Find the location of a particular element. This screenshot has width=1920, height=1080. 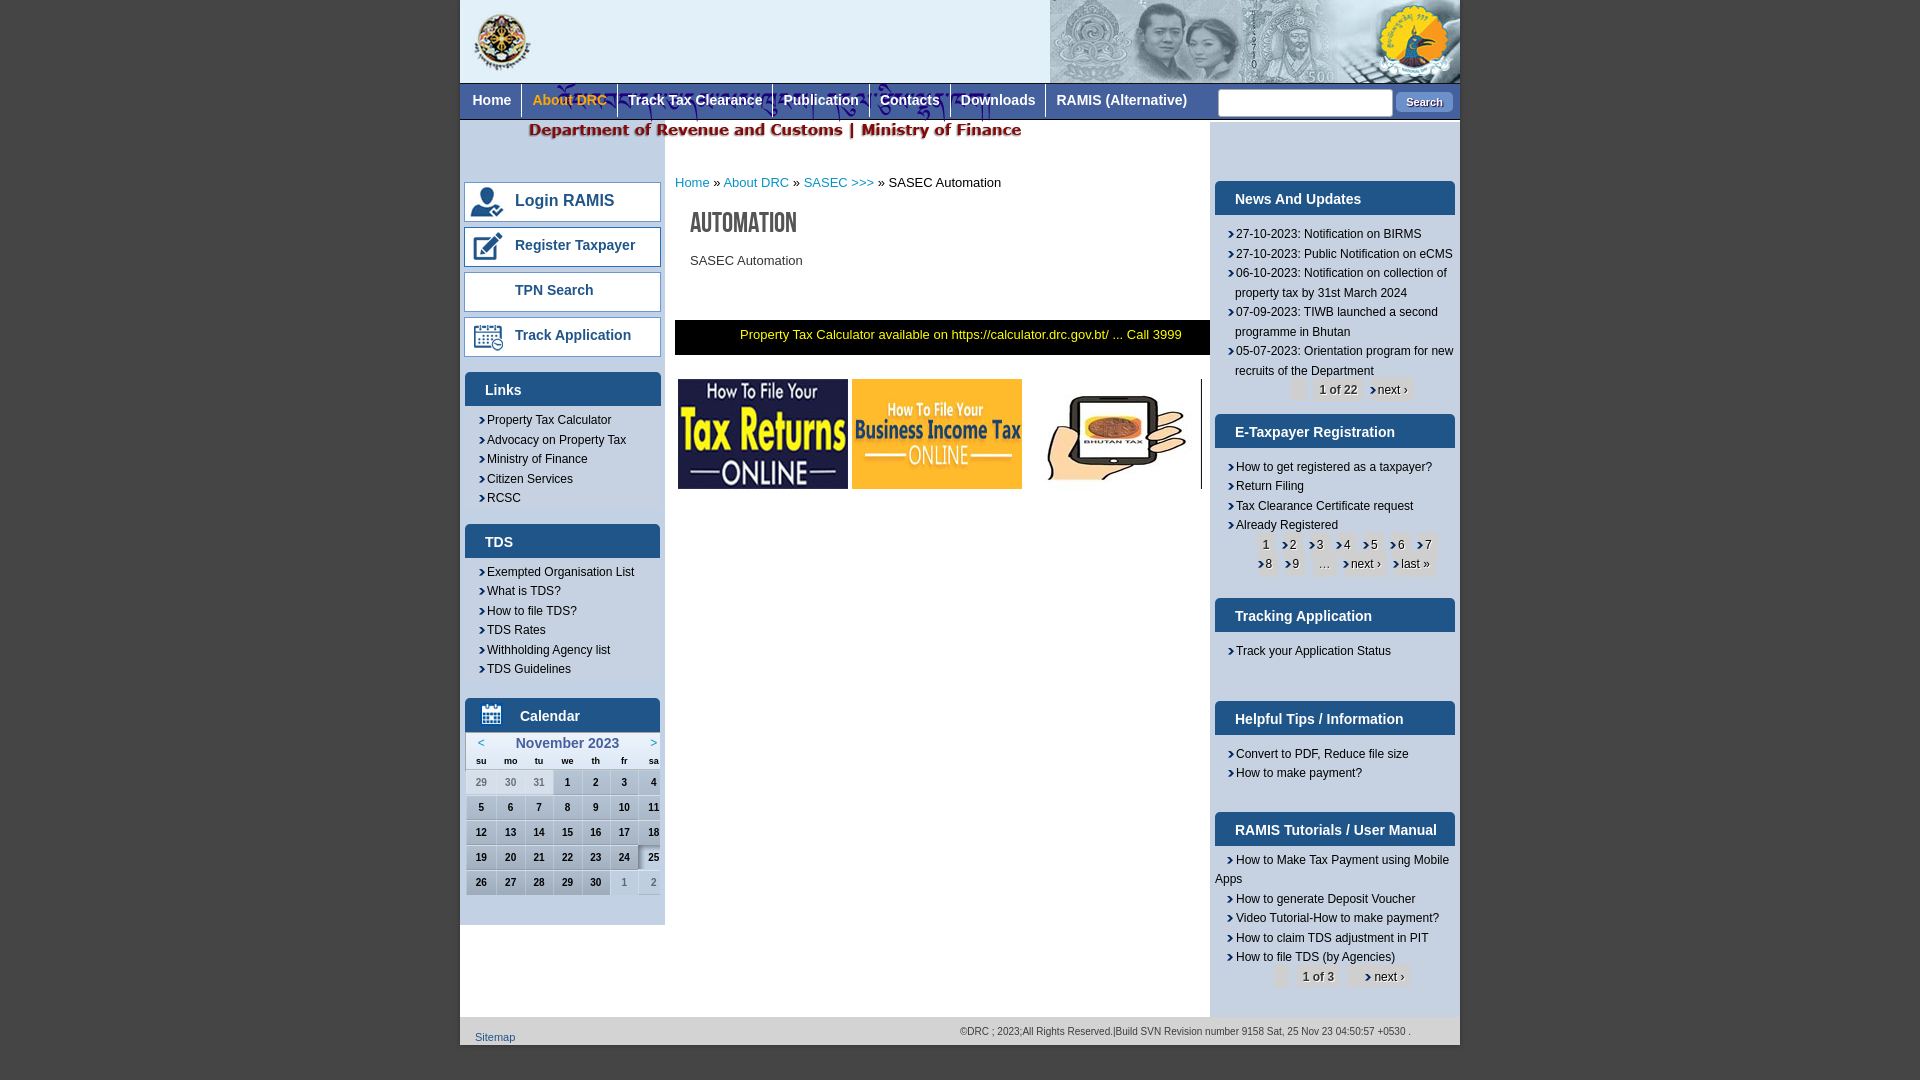

> is located at coordinates (654, 743).